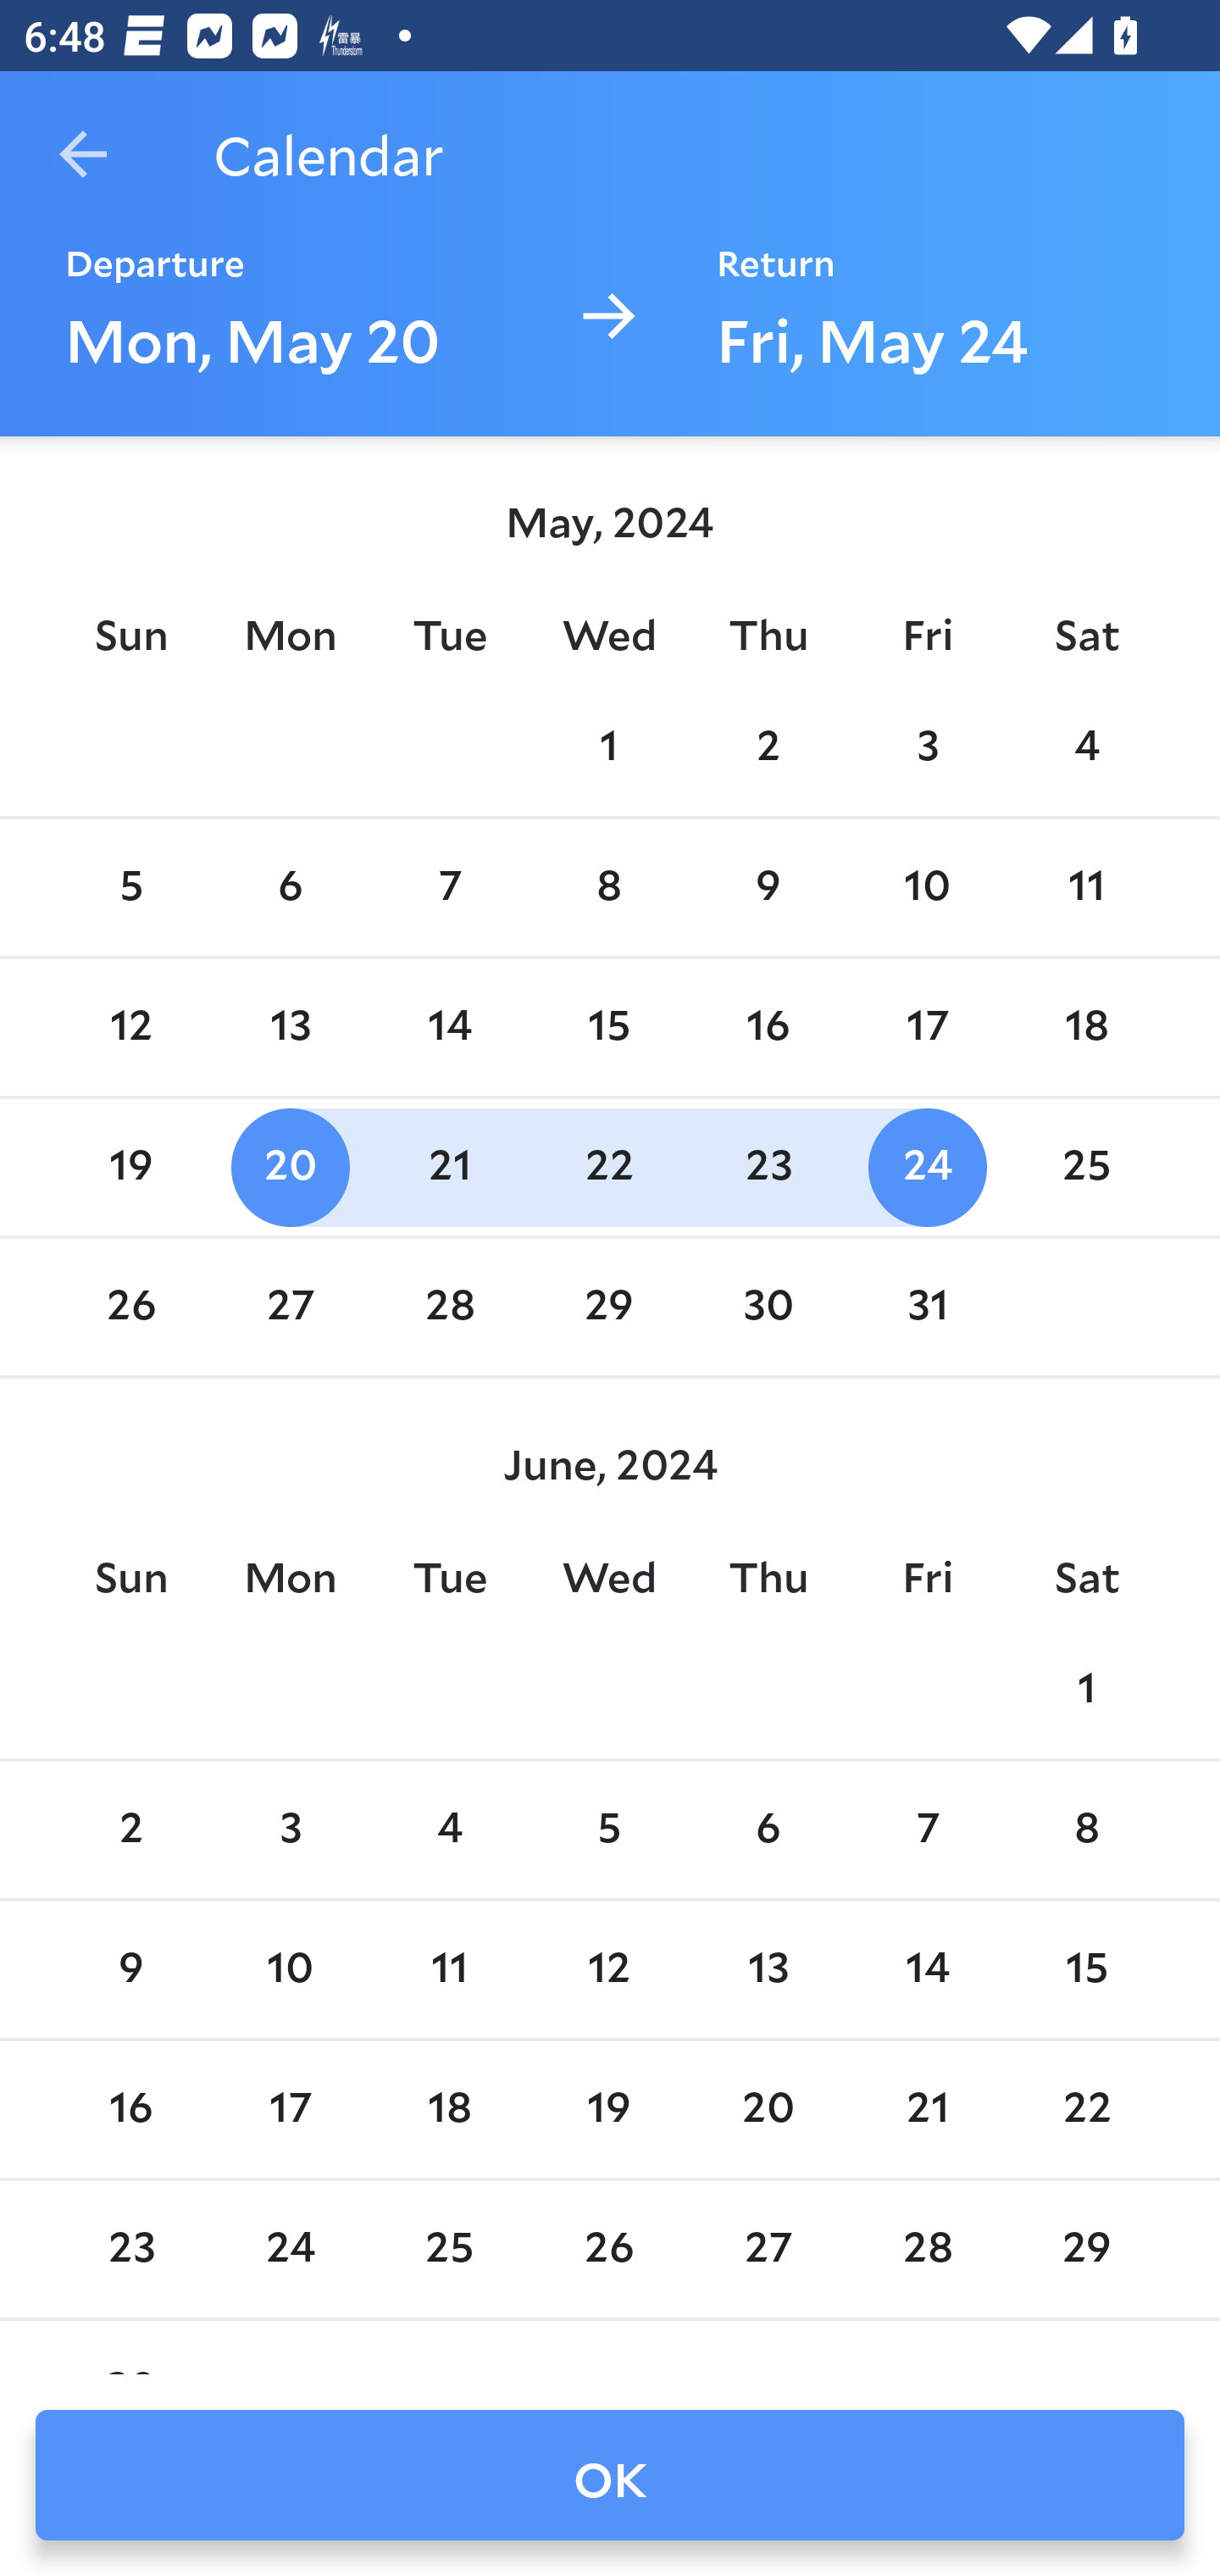  Describe the element at coordinates (768, 1970) in the screenshot. I see `13` at that location.